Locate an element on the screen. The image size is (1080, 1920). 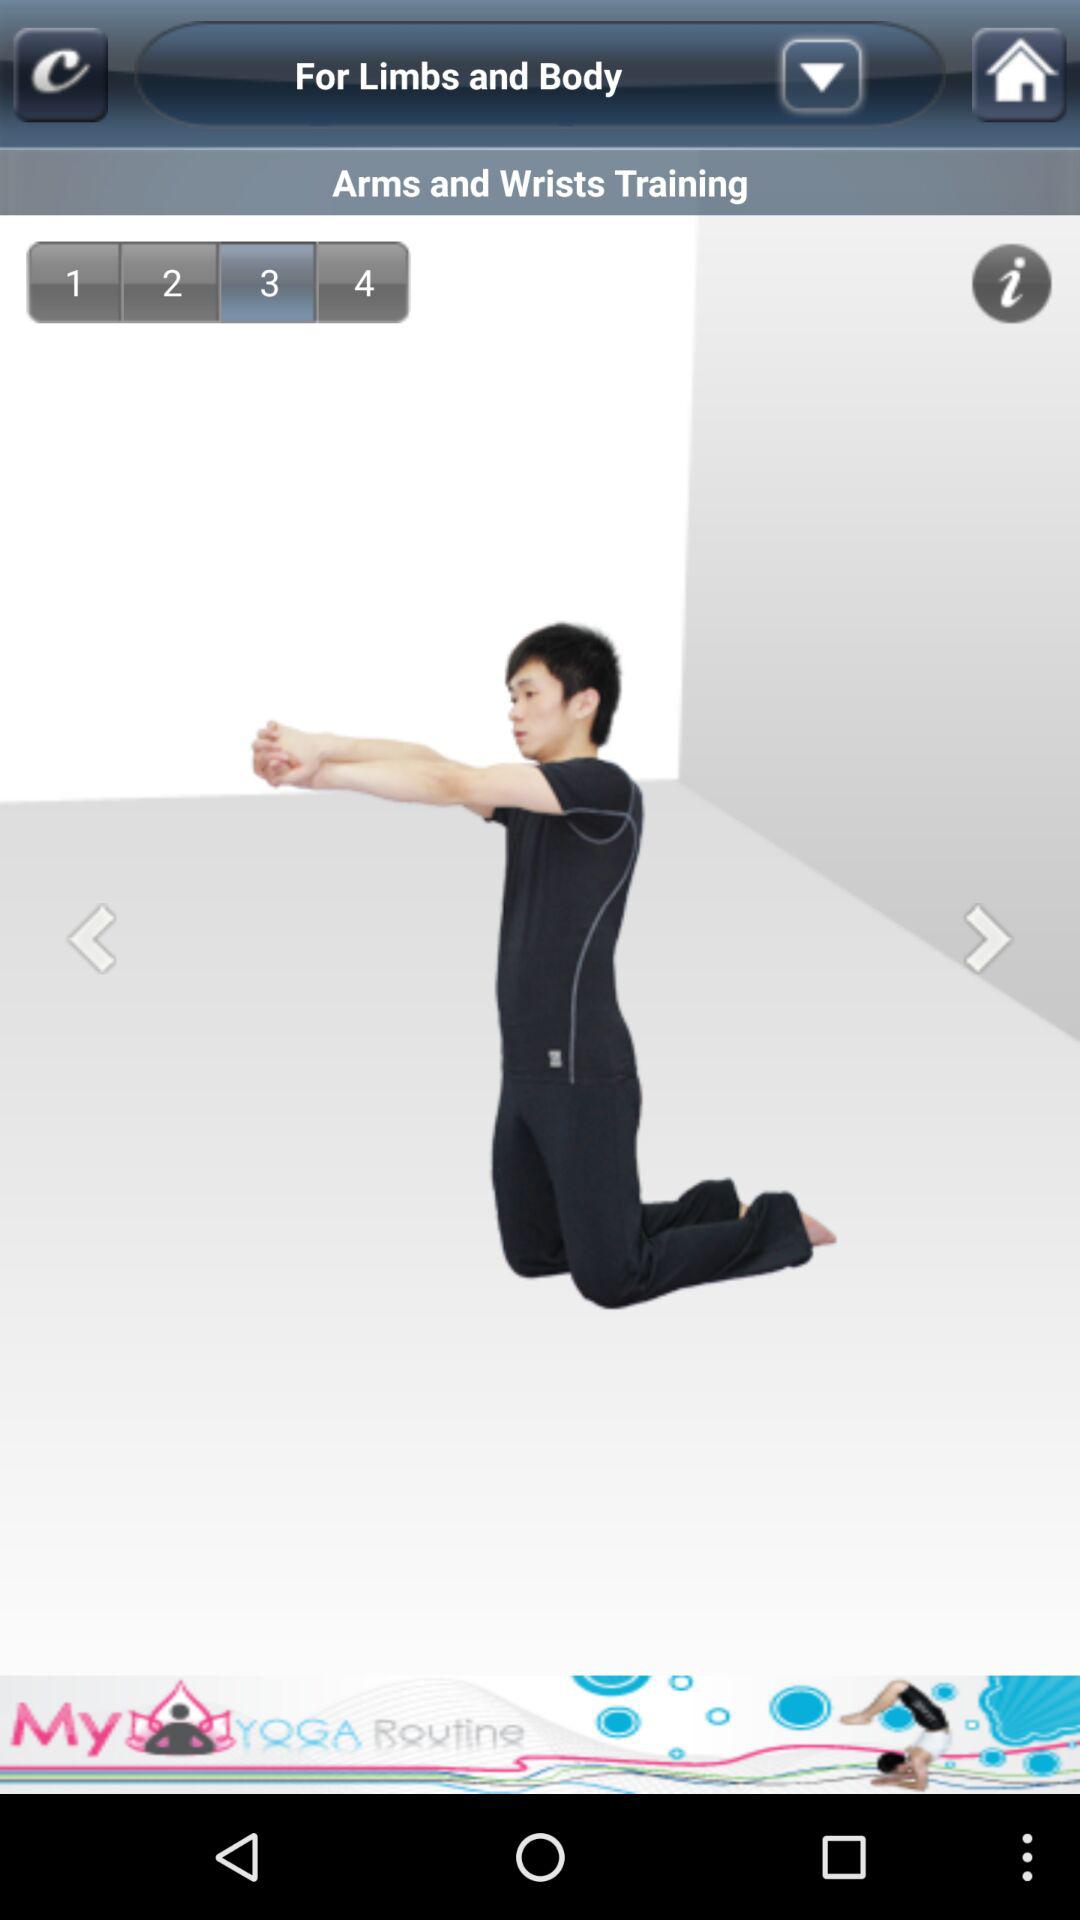
choose item next to 3 app is located at coordinates (364, 282).